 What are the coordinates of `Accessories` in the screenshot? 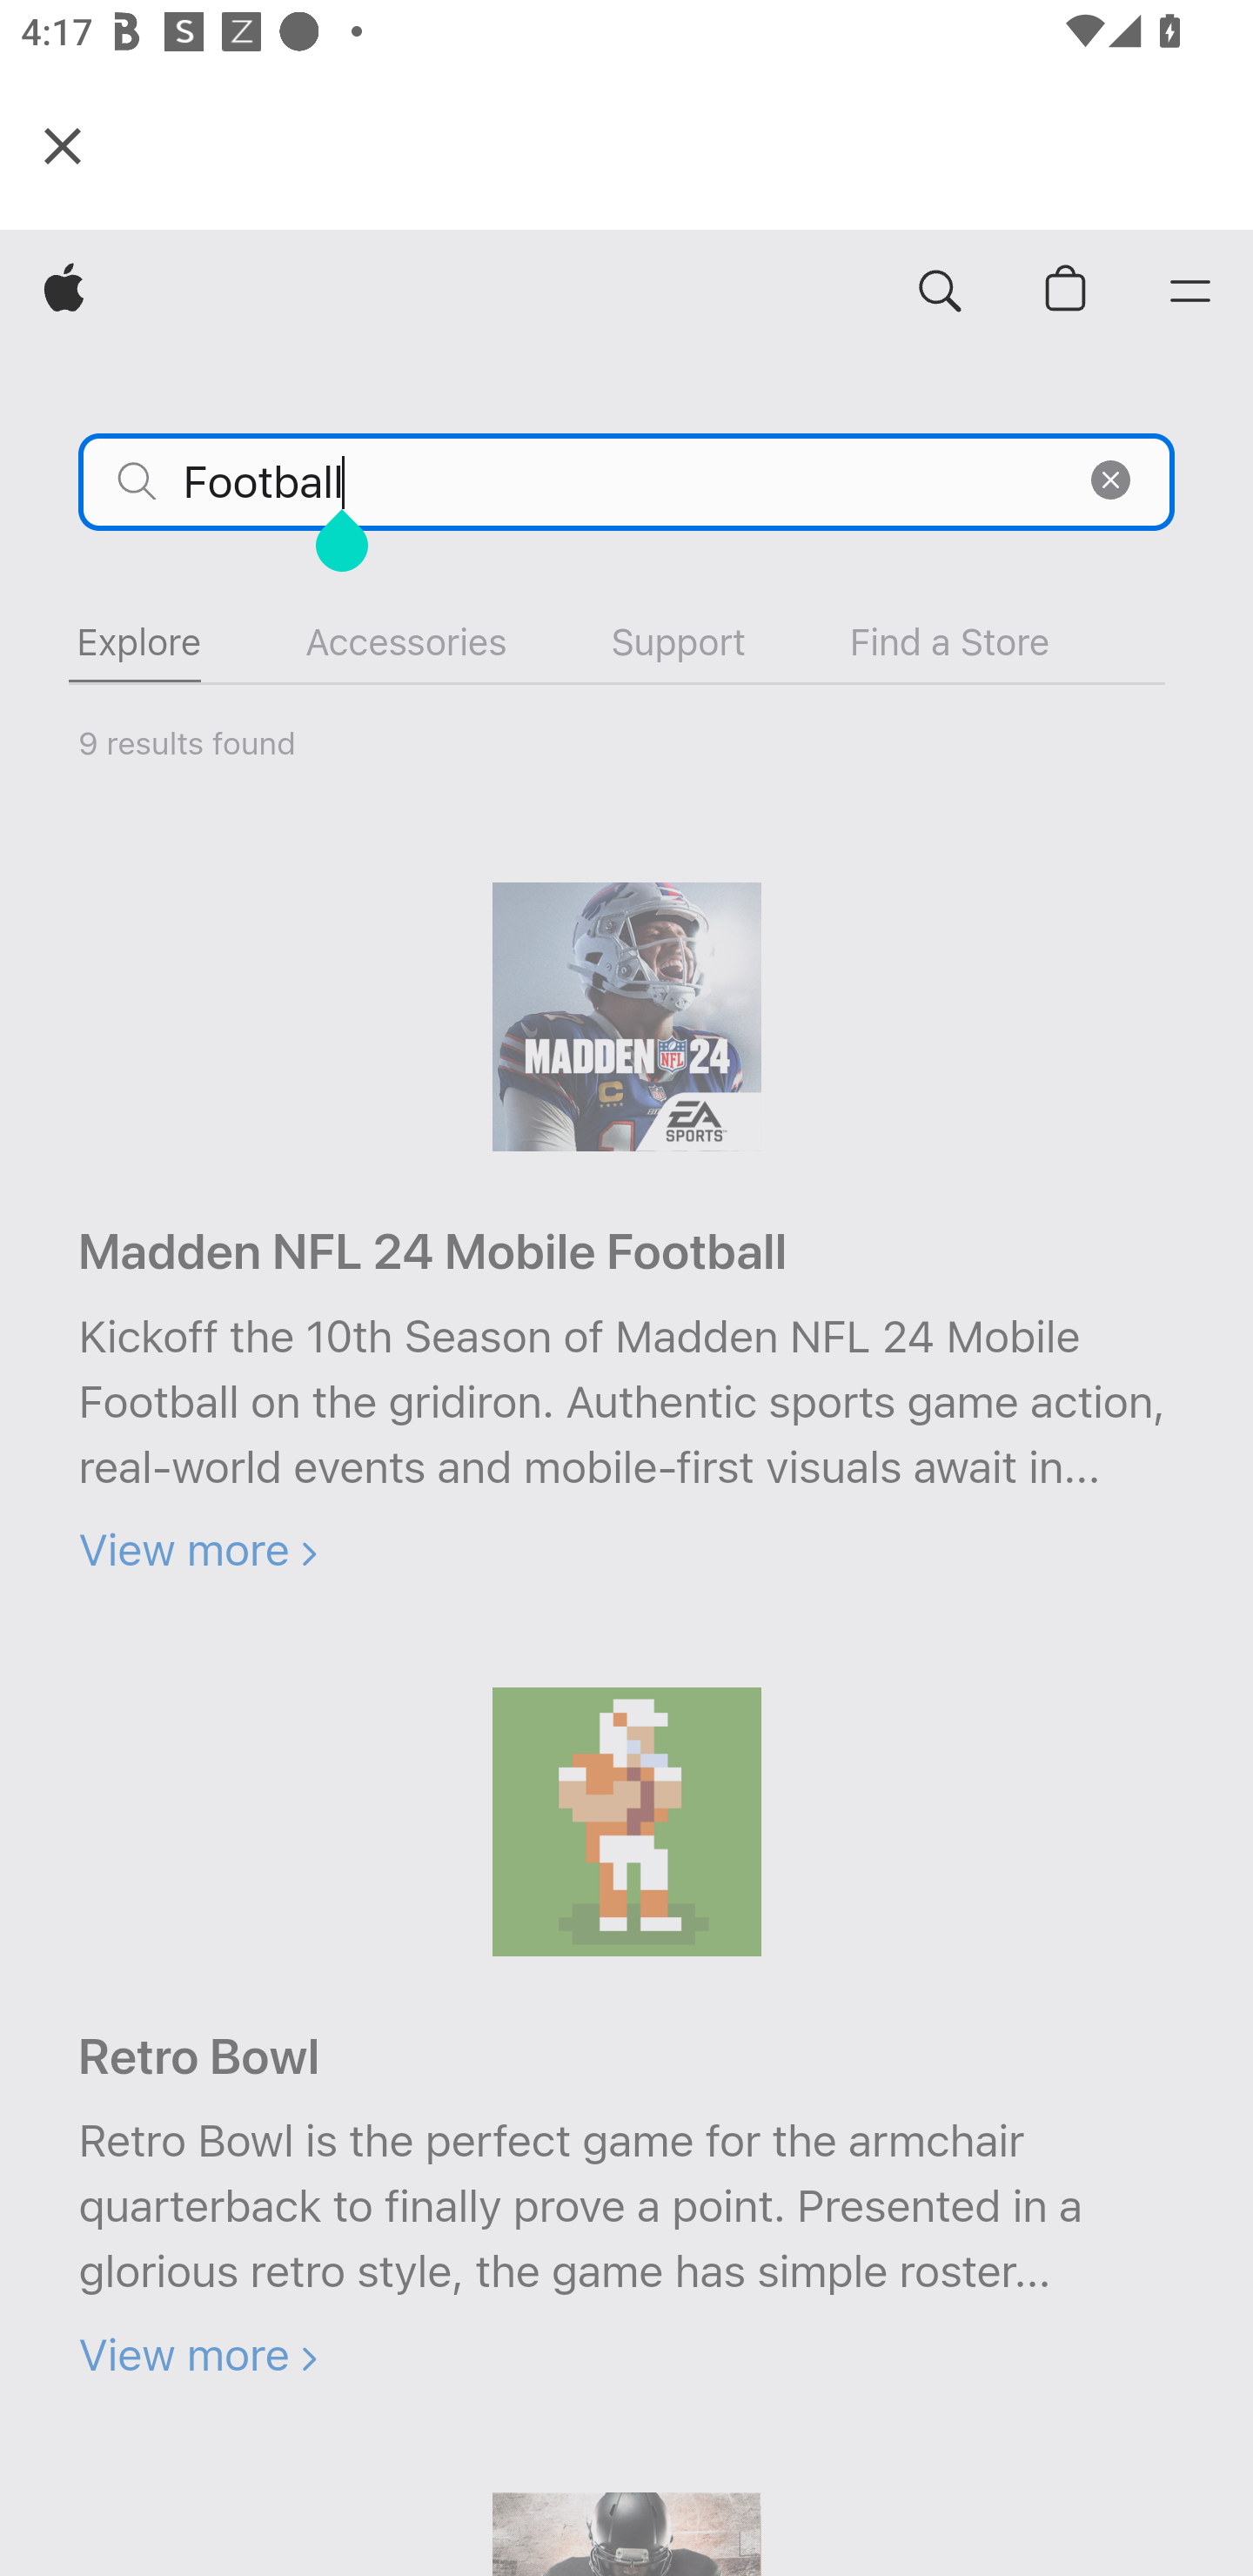 It's located at (405, 642).